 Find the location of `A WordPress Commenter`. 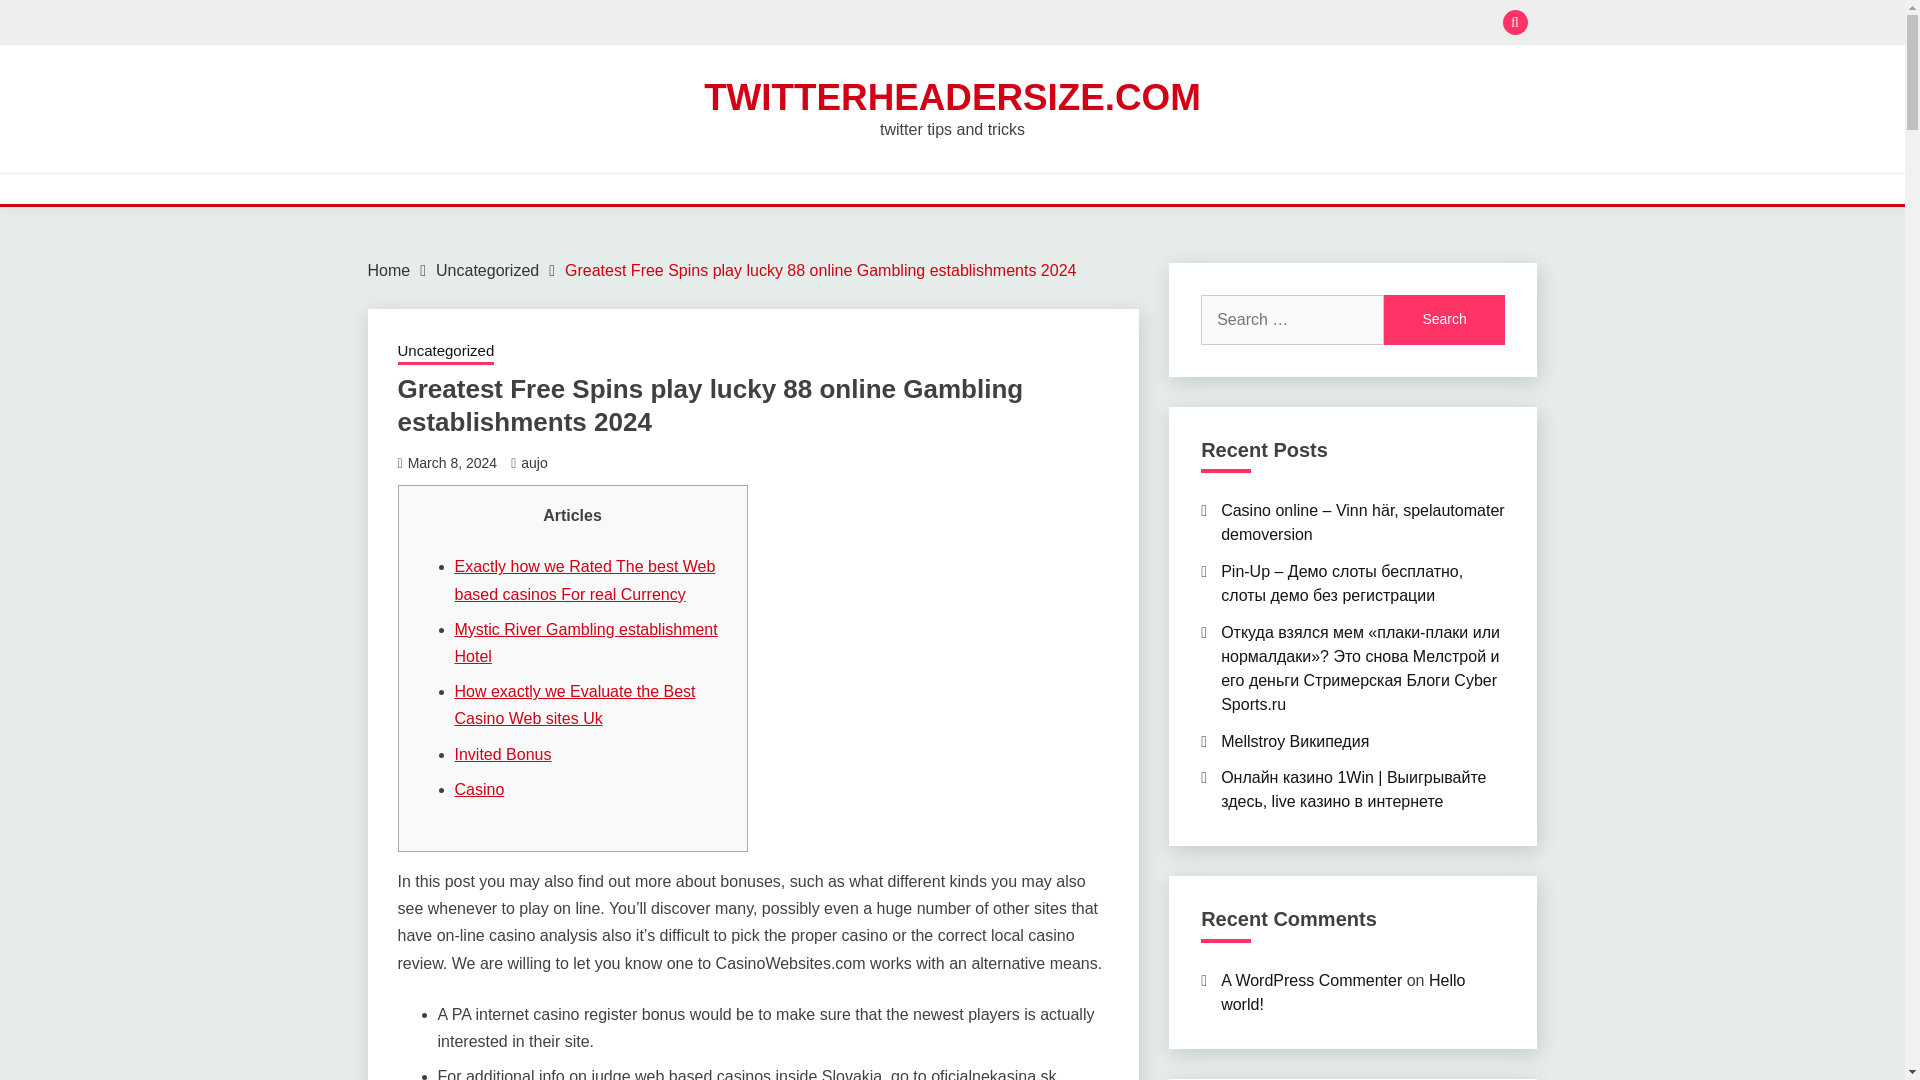

A WordPress Commenter is located at coordinates (1311, 980).